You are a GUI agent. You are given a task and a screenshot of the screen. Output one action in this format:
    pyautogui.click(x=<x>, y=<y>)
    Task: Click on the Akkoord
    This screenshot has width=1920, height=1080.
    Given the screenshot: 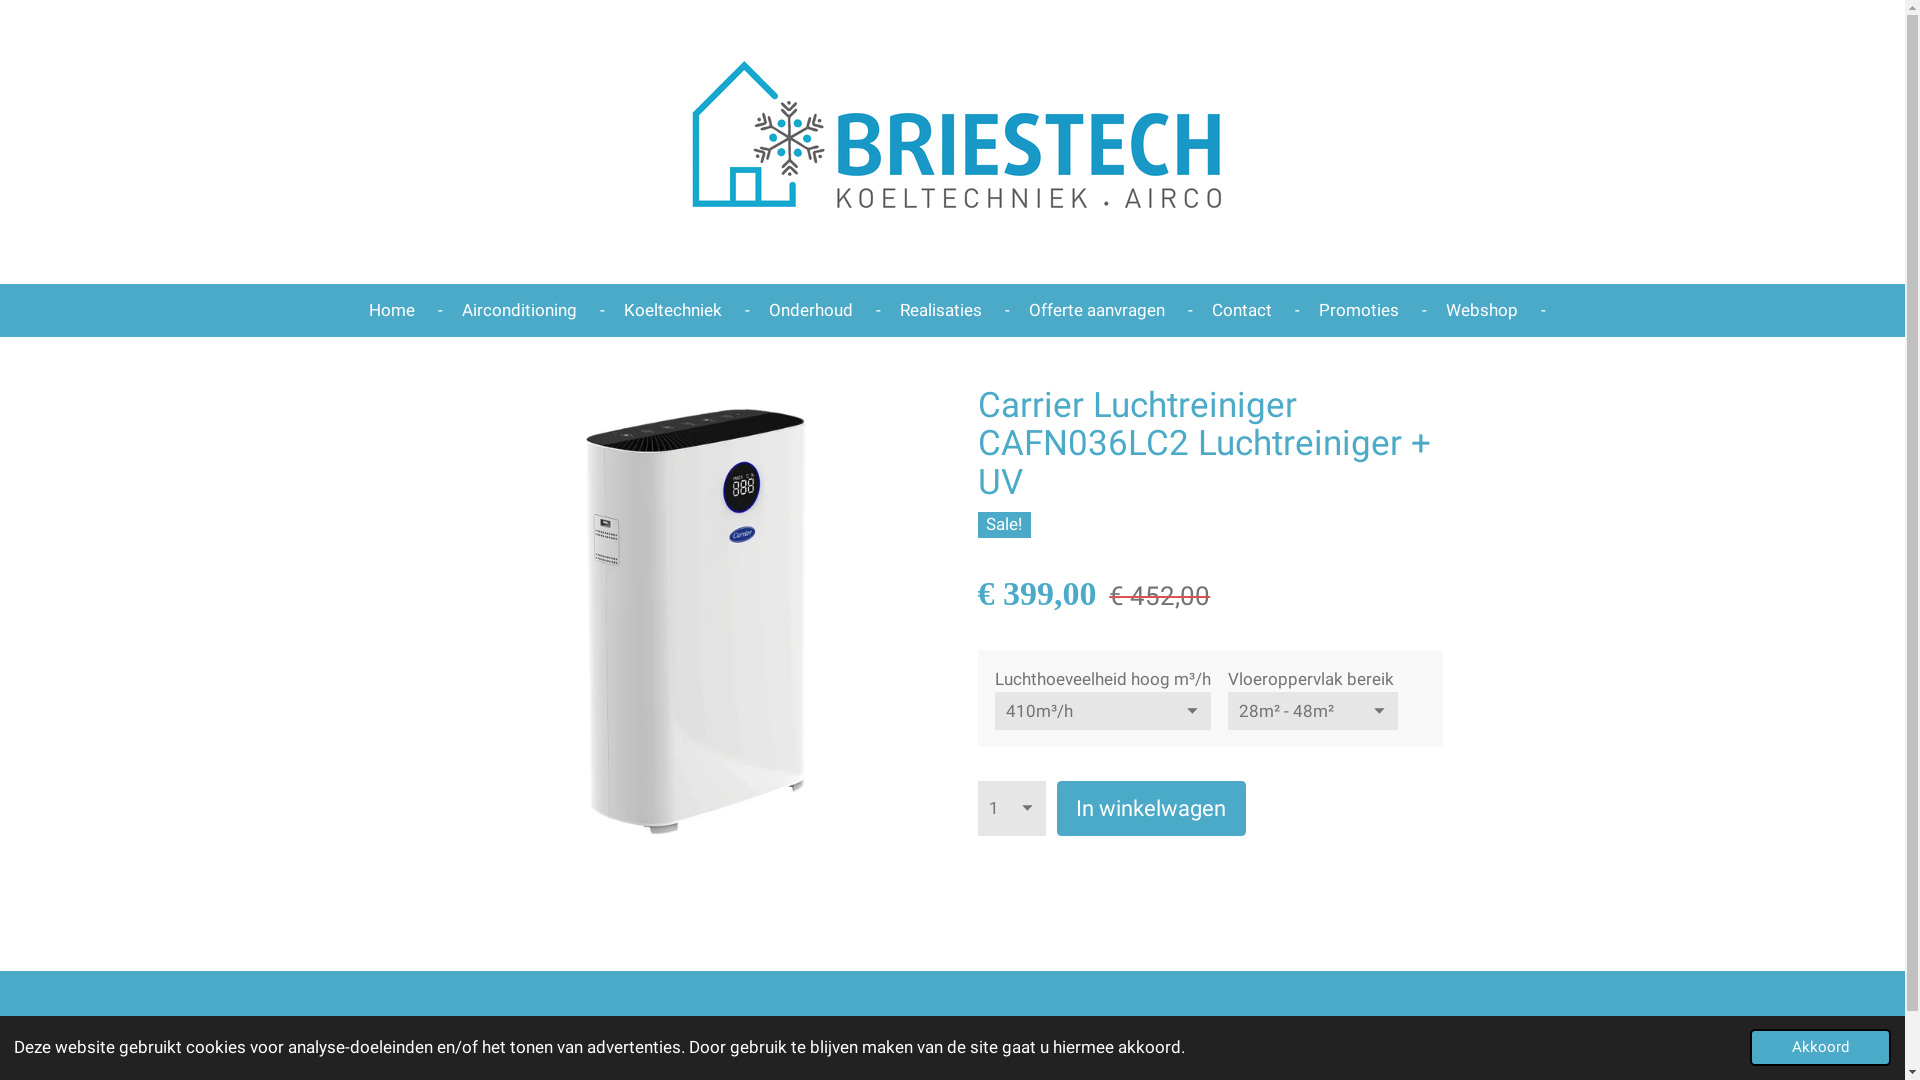 What is the action you would take?
    pyautogui.click(x=1820, y=1048)
    